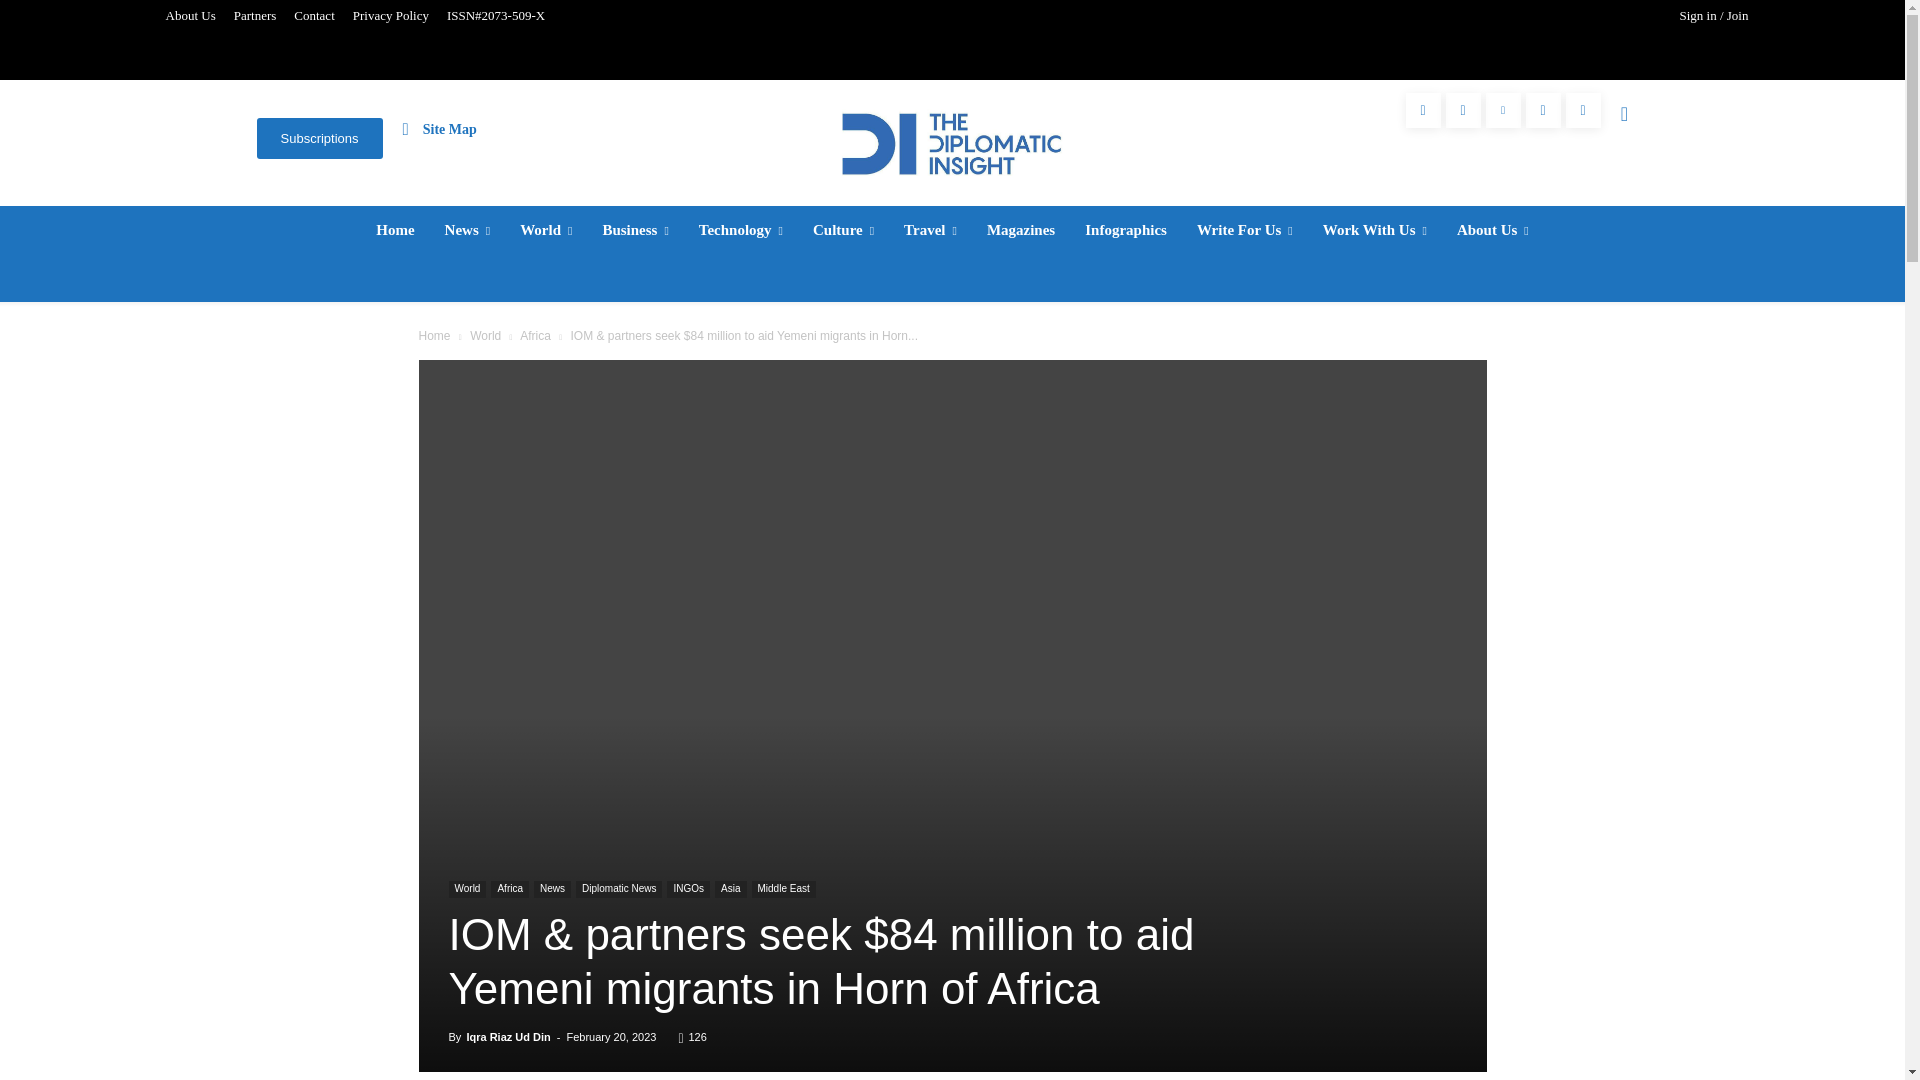 The image size is (1920, 1080). What do you see at coordinates (1503, 109) in the screenshot?
I see `Linkedin` at bounding box center [1503, 109].